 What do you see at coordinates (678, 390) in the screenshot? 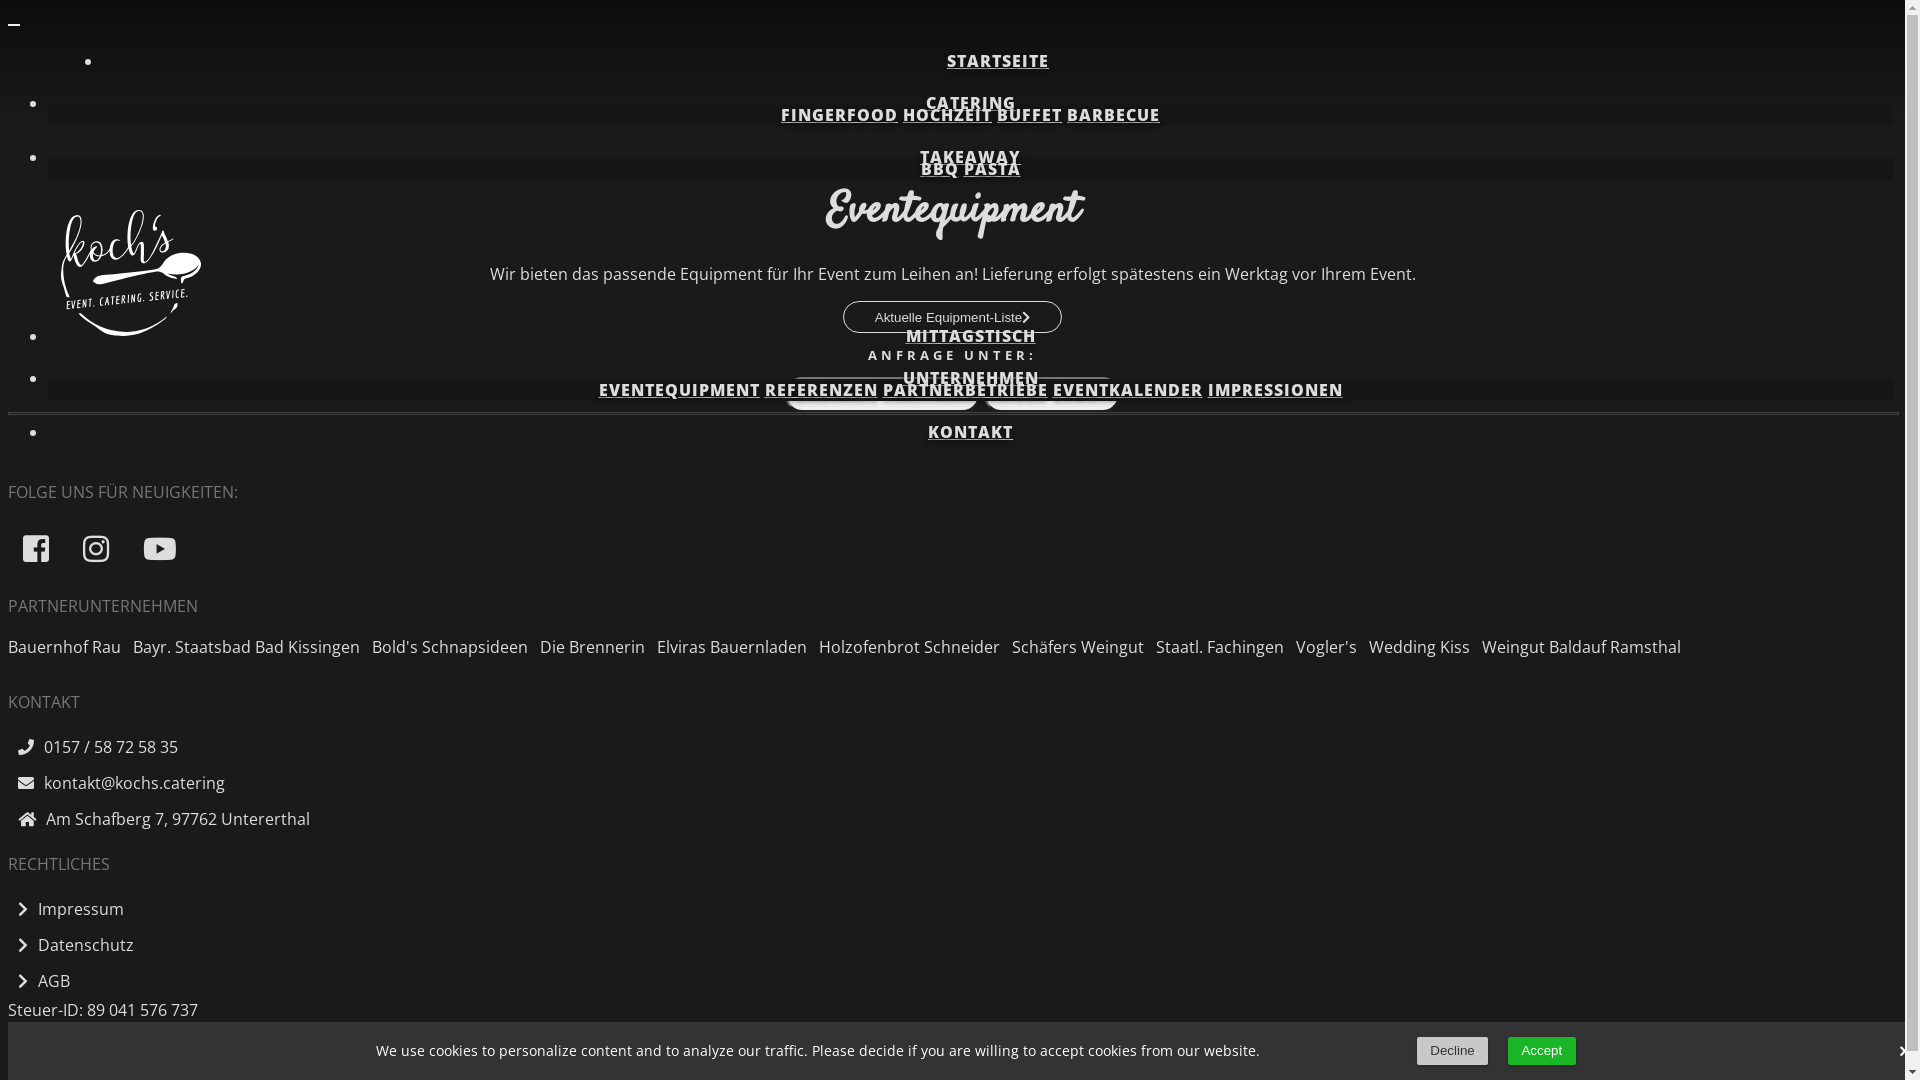
I see `EVENTEQUIPMENT` at bounding box center [678, 390].